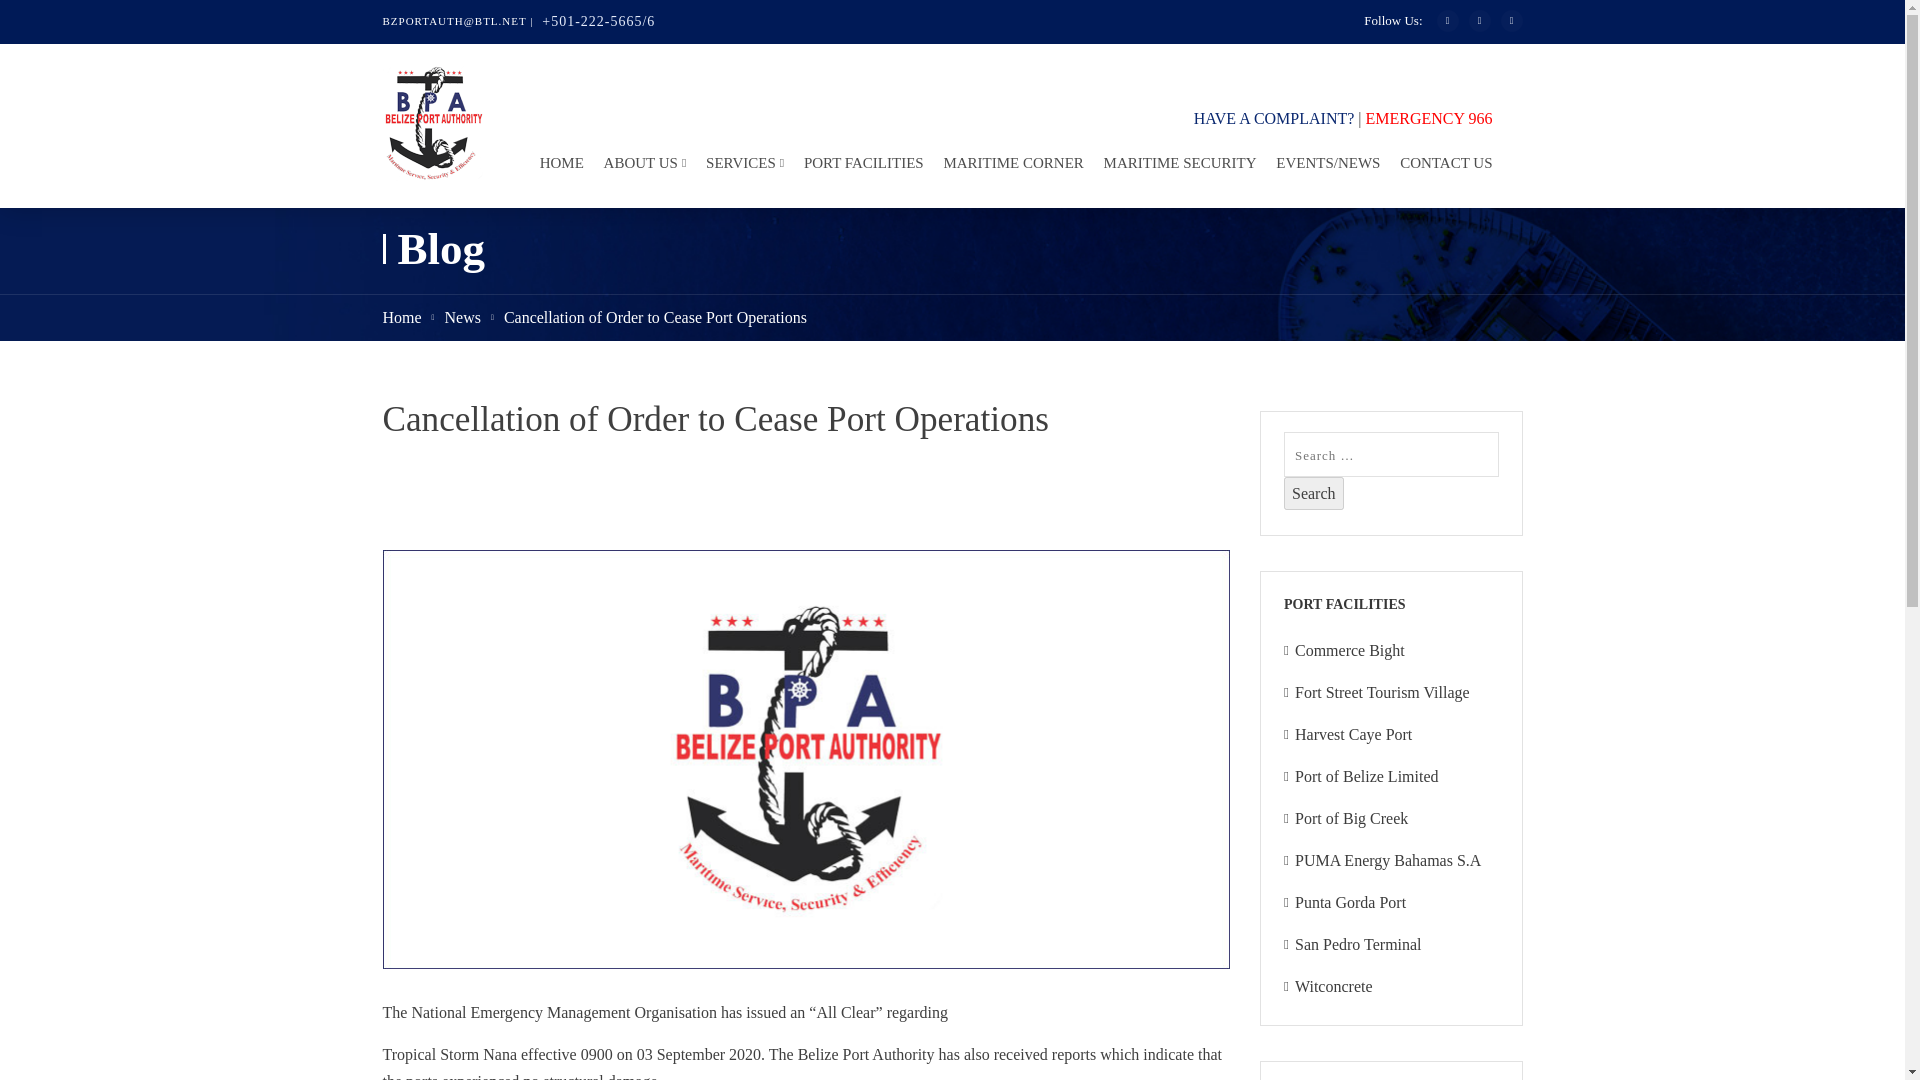 The height and width of the screenshot is (1080, 1920). Describe the element at coordinates (640, 168) in the screenshot. I see `ABOUT US` at that location.